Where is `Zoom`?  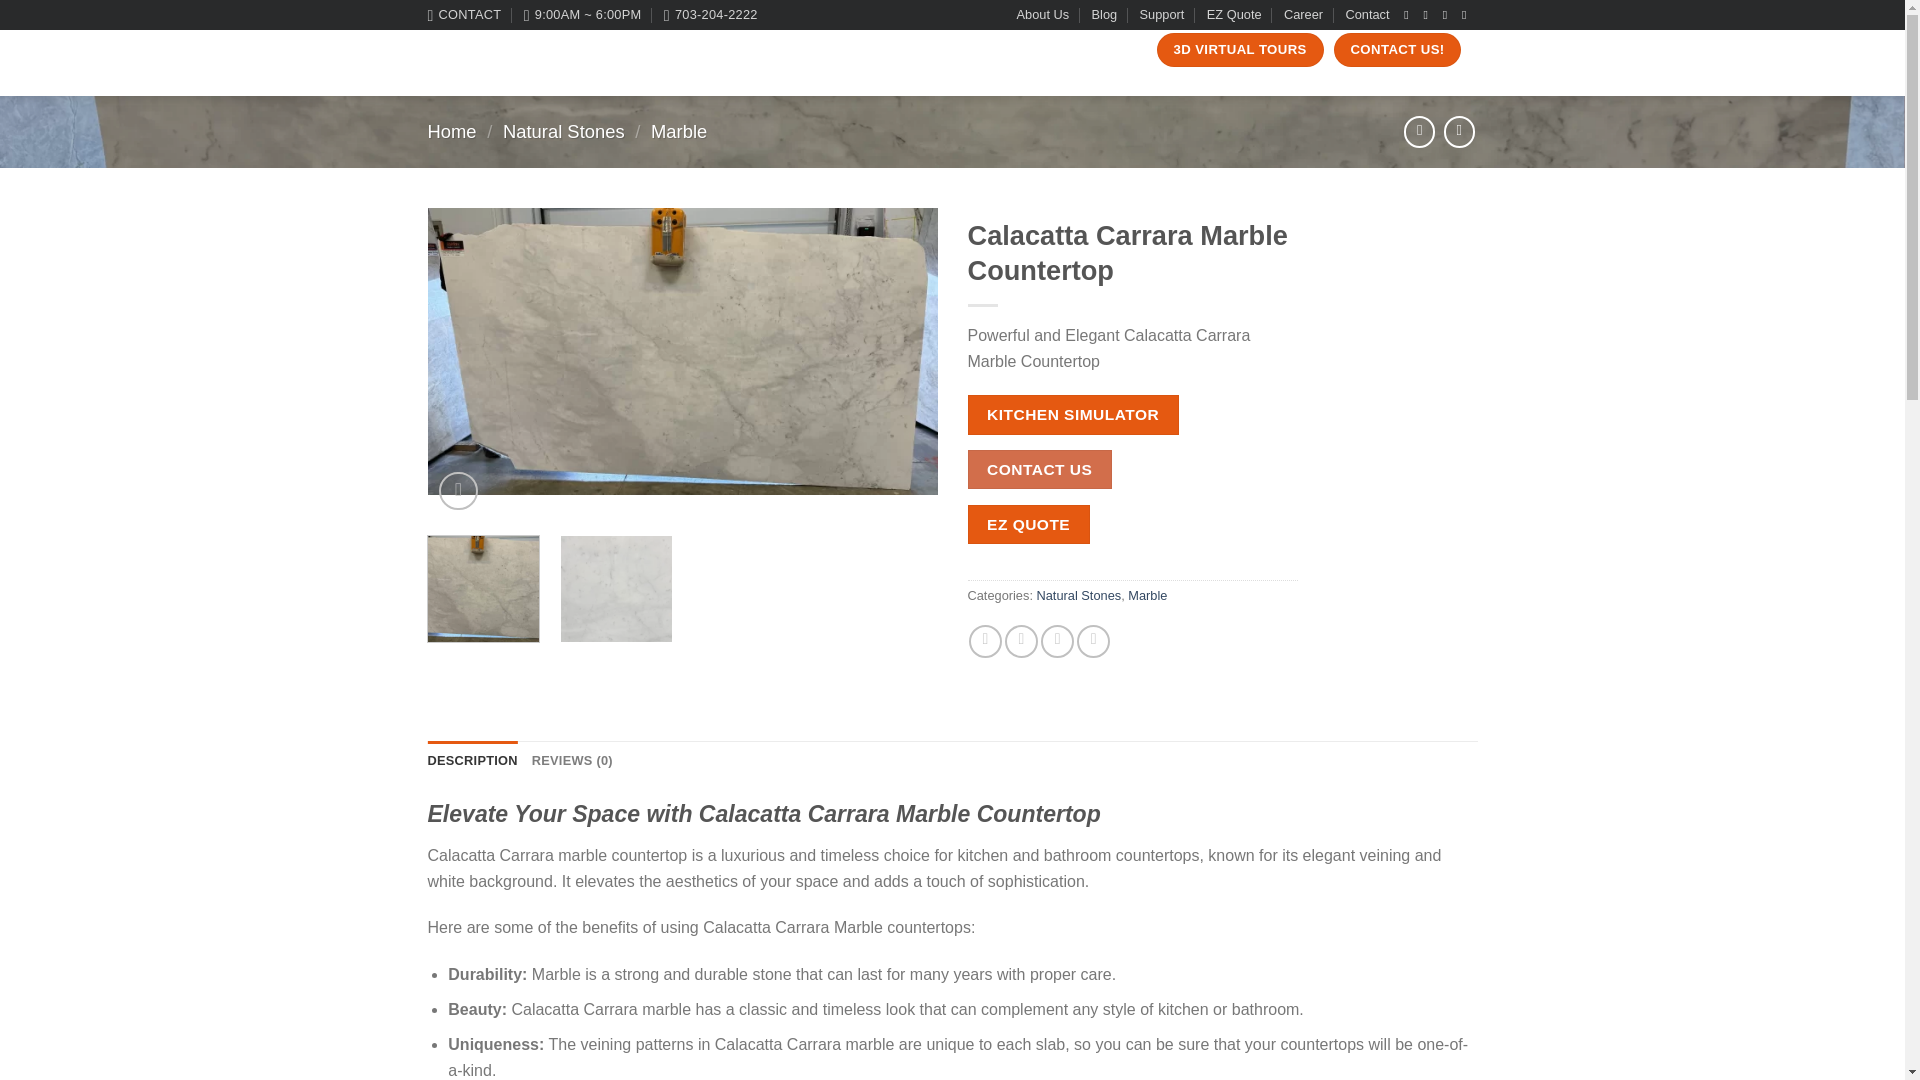
Zoom is located at coordinates (458, 490).